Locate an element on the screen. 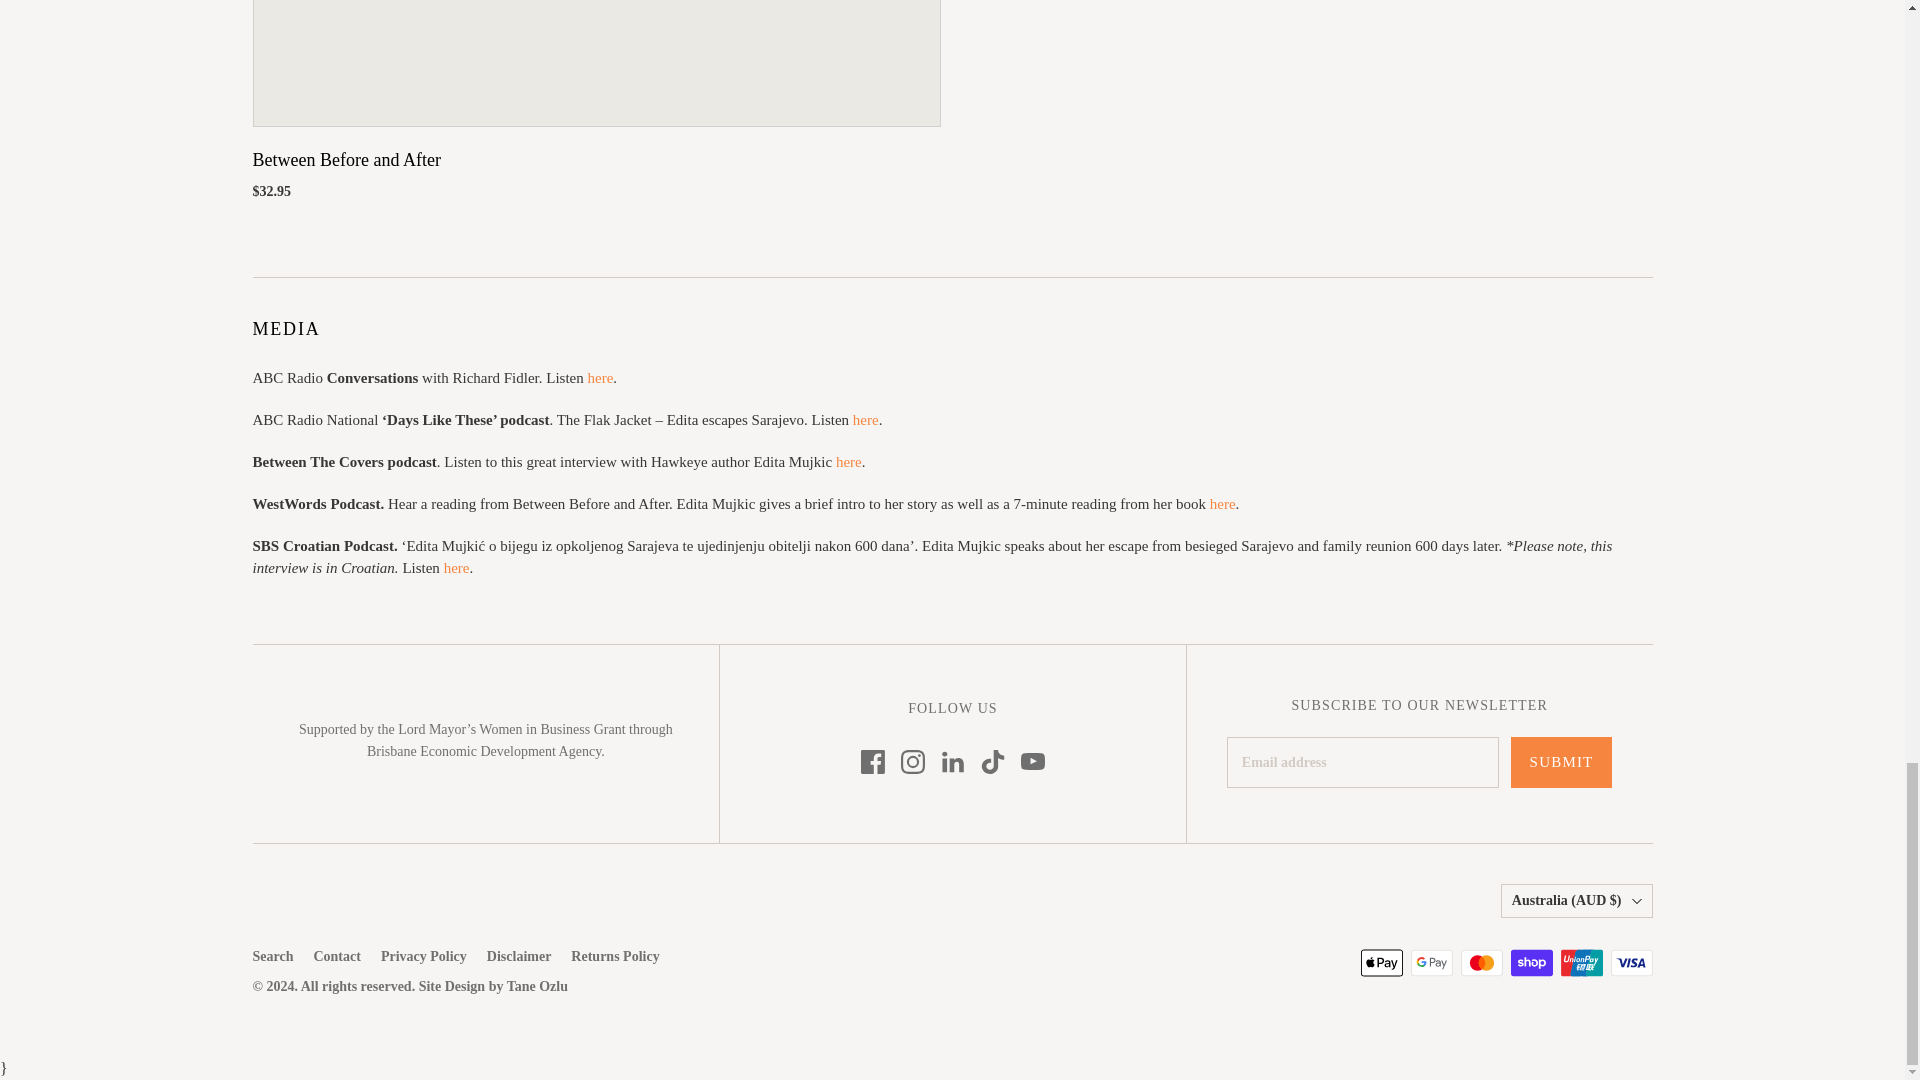  Apple Pay is located at coordinates (1380, 962).